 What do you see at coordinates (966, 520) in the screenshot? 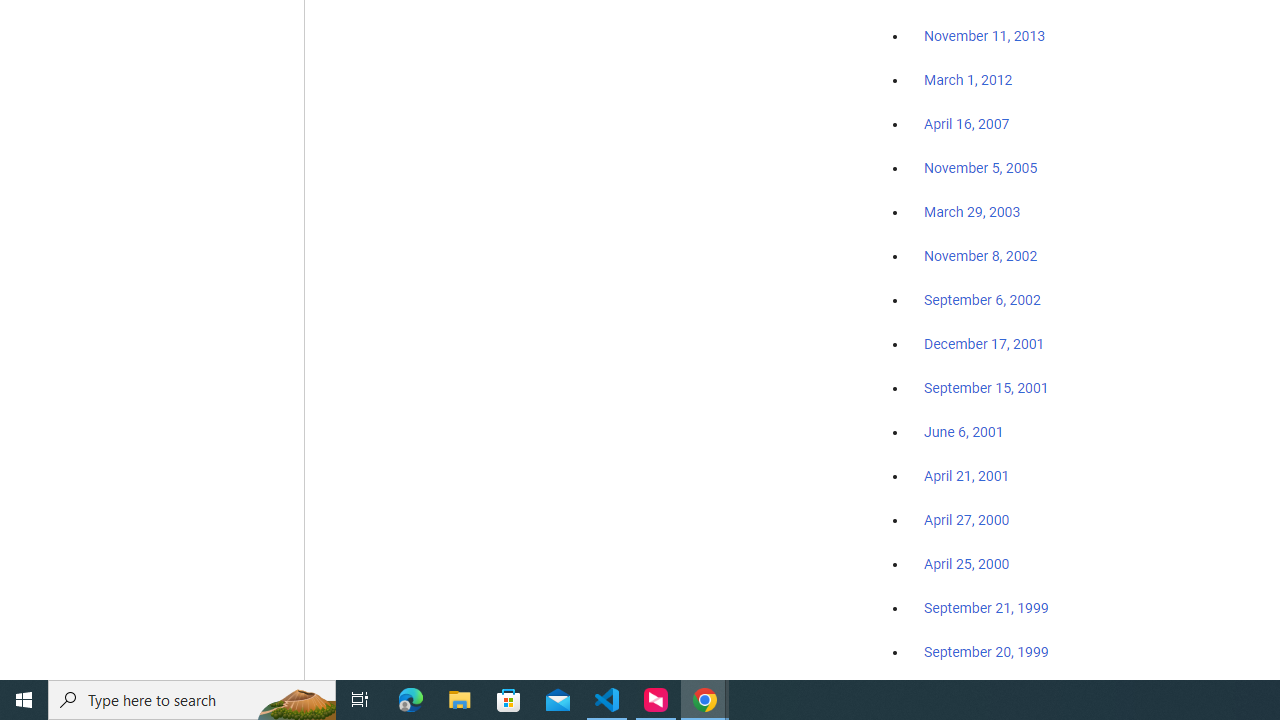
I see `April 27, 2000` at bounding box center [966, 520].